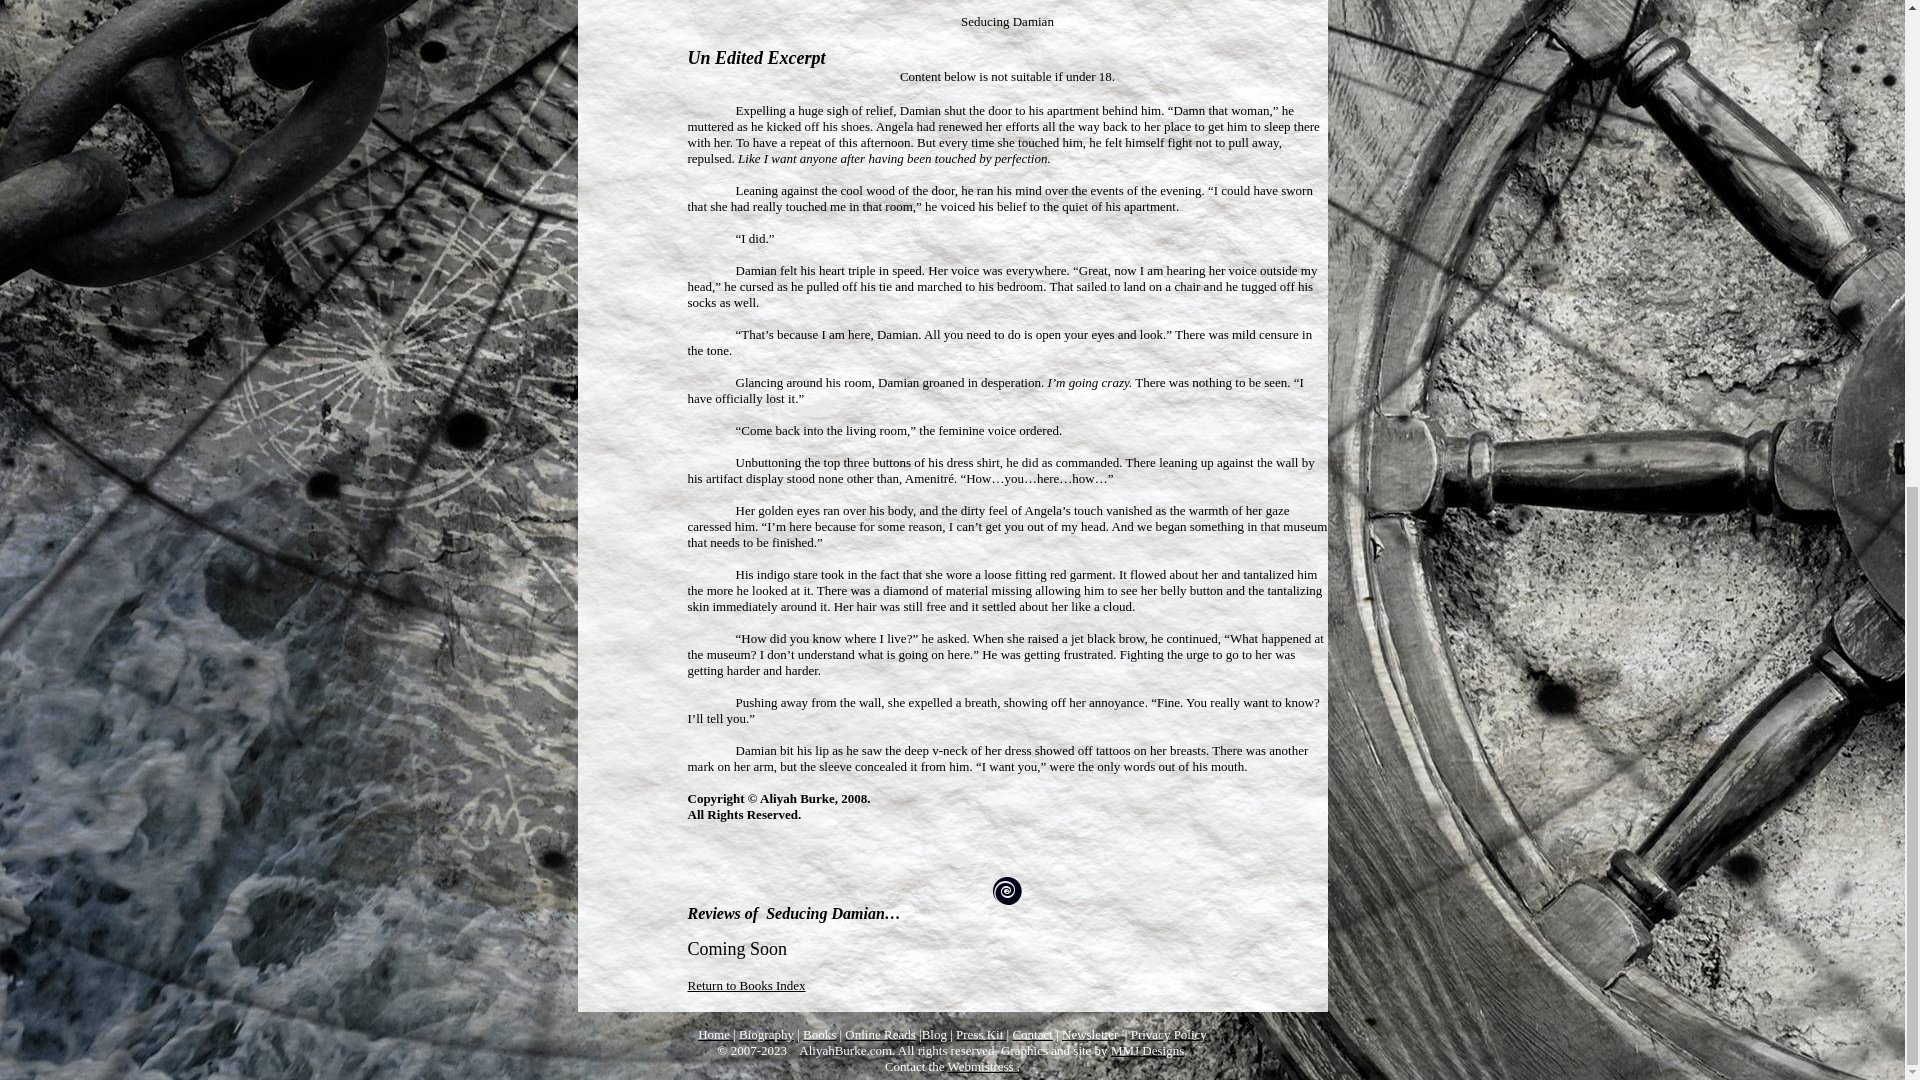 The width and height of the screenshot is (1920, 1080). Describe the element at coordinates (936, 1034) in the screenshot. I see `Blog` at that location.